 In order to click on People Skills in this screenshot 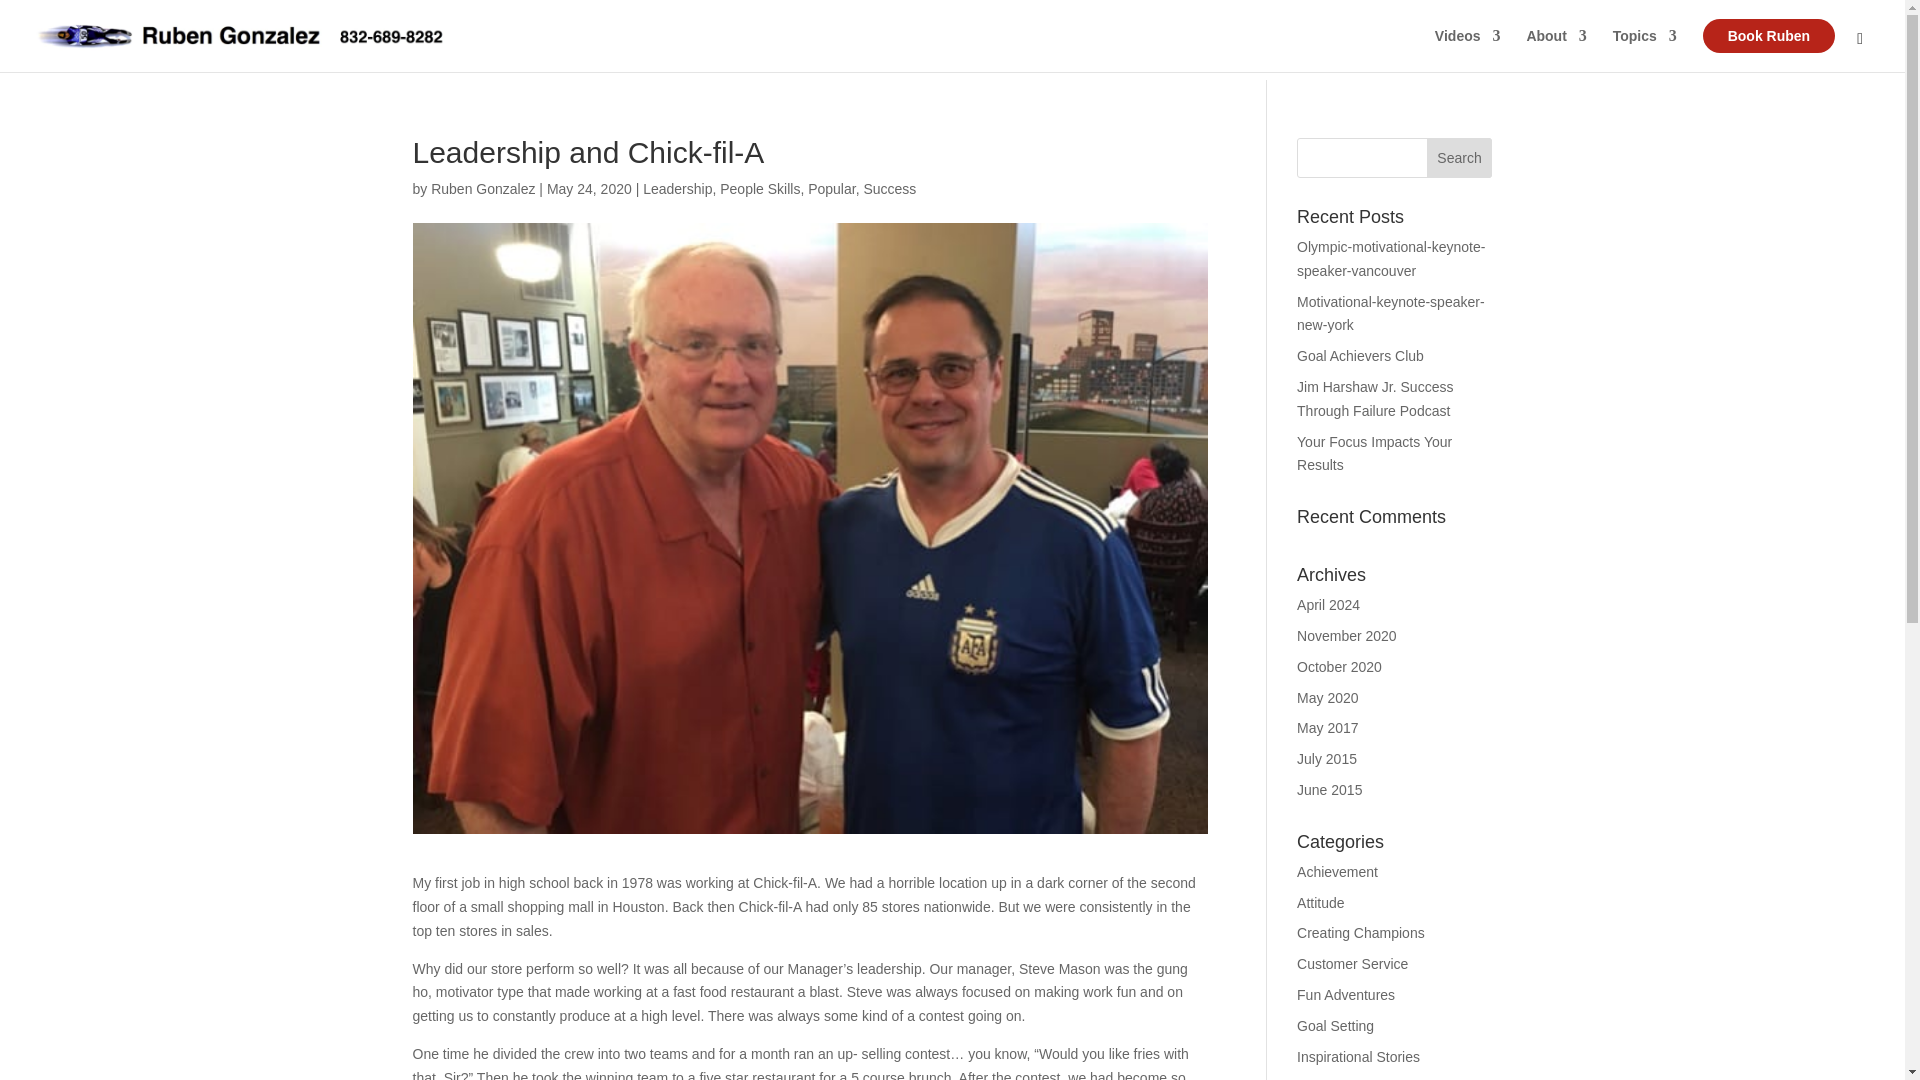, I will do `click(760, 188)`.